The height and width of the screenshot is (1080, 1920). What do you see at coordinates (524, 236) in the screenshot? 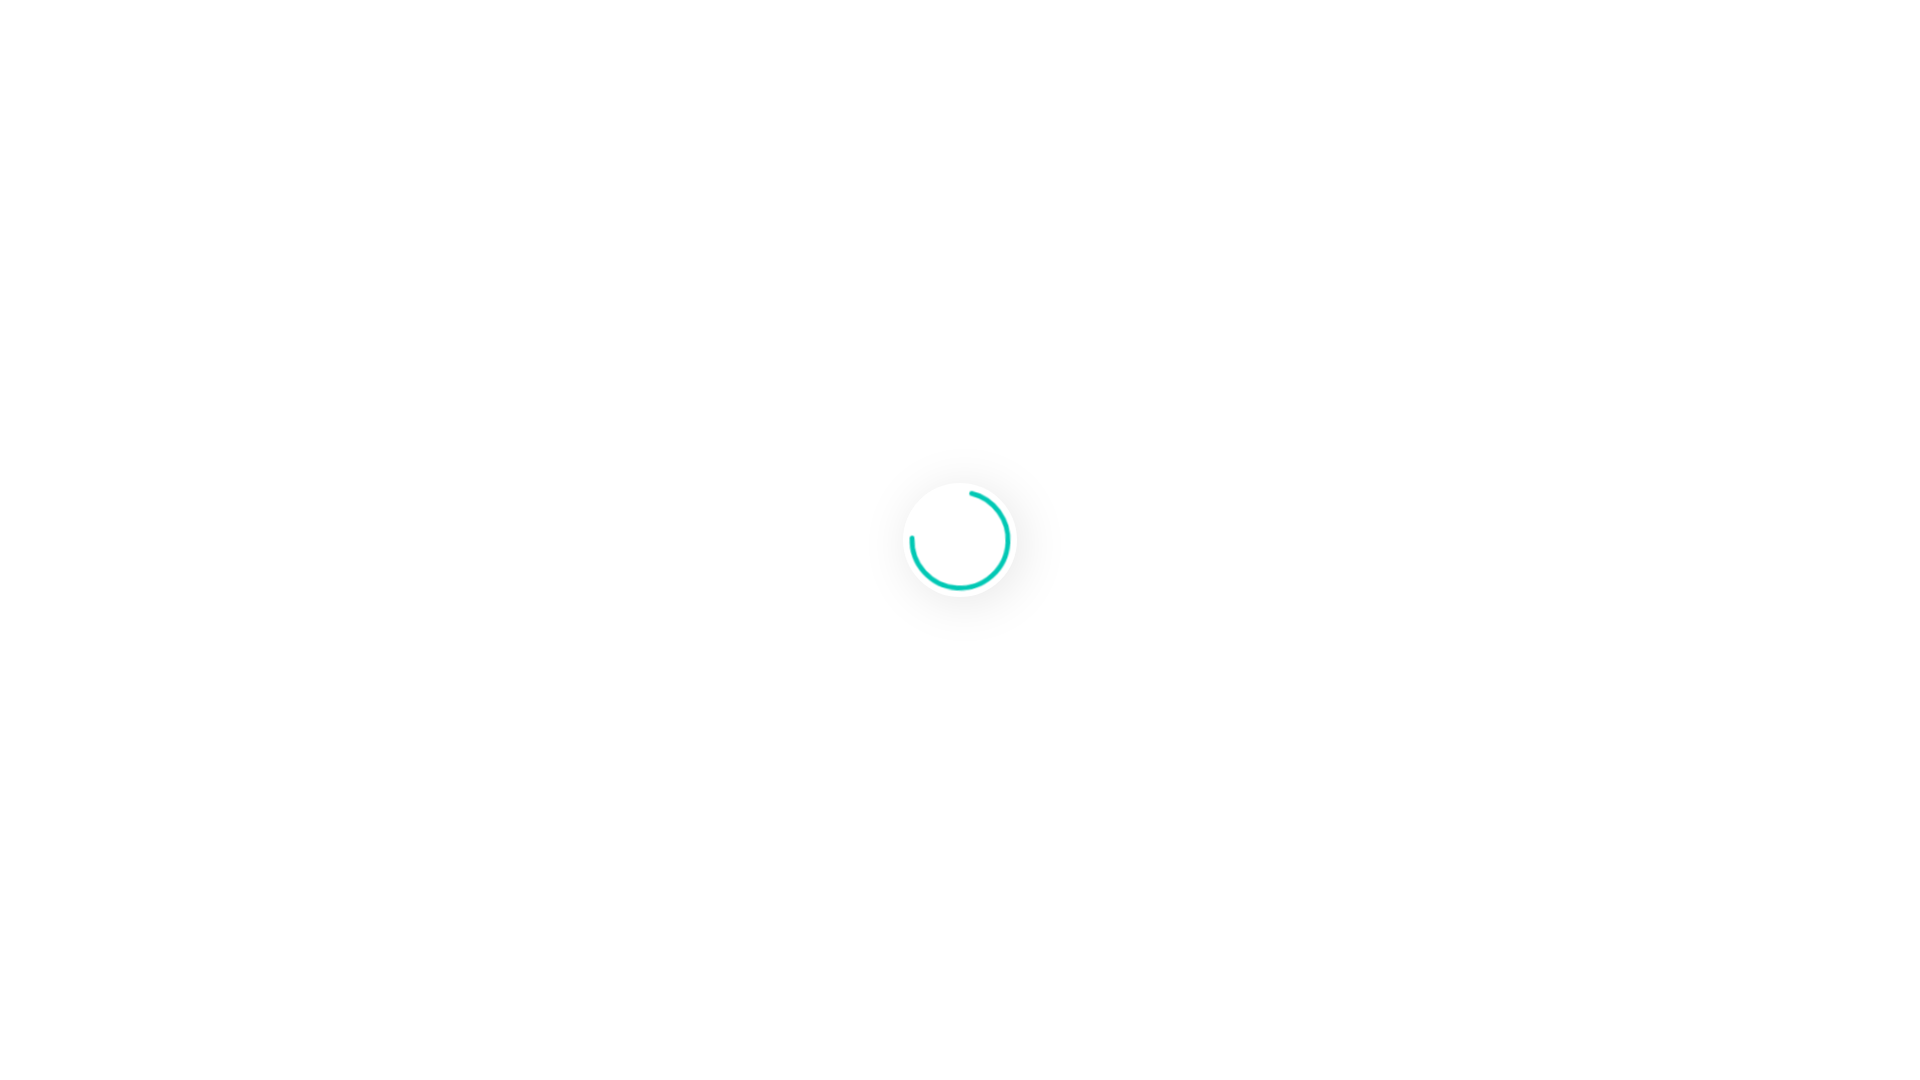
I see `ABOUT` at bounding box center [524, 236].